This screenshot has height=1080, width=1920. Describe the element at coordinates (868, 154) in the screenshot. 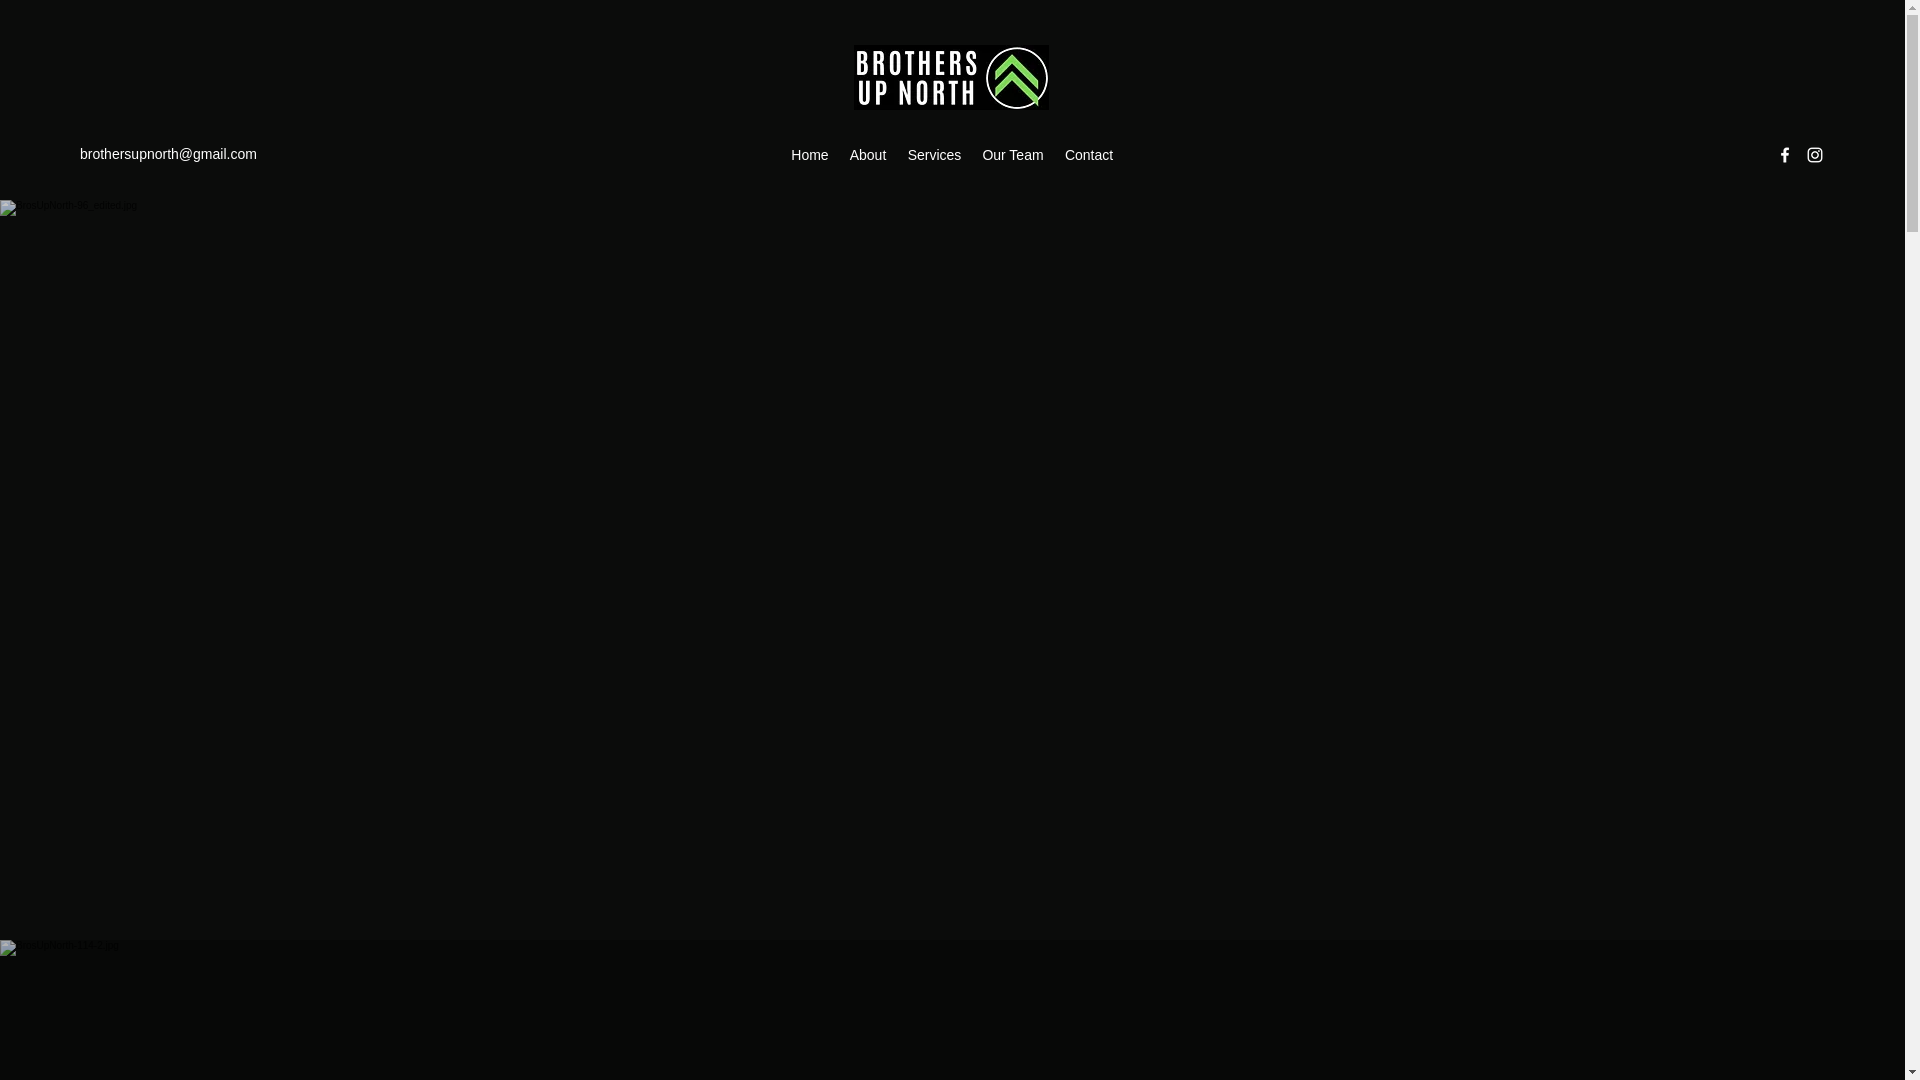

I see `About` at that location.